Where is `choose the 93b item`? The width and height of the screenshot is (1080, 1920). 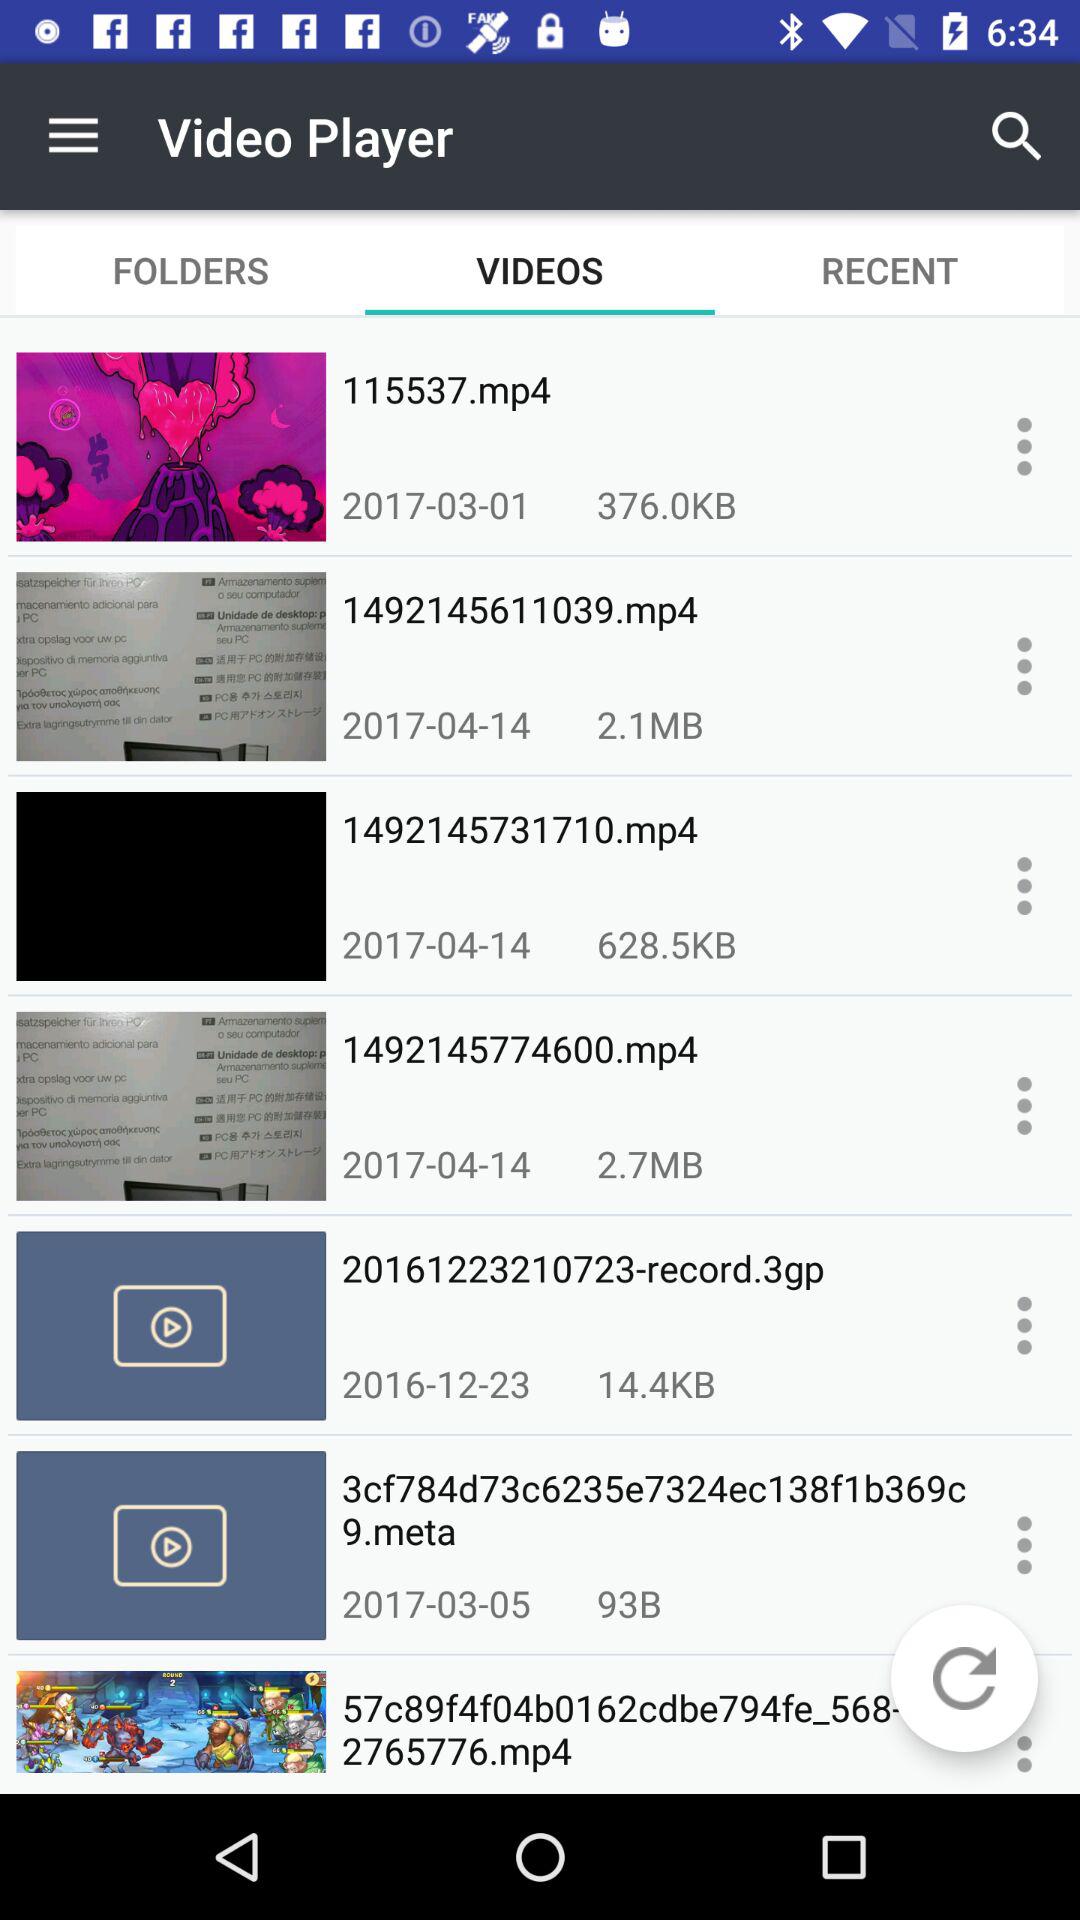
choose the 93b item is located at coordinates (629, 1603).